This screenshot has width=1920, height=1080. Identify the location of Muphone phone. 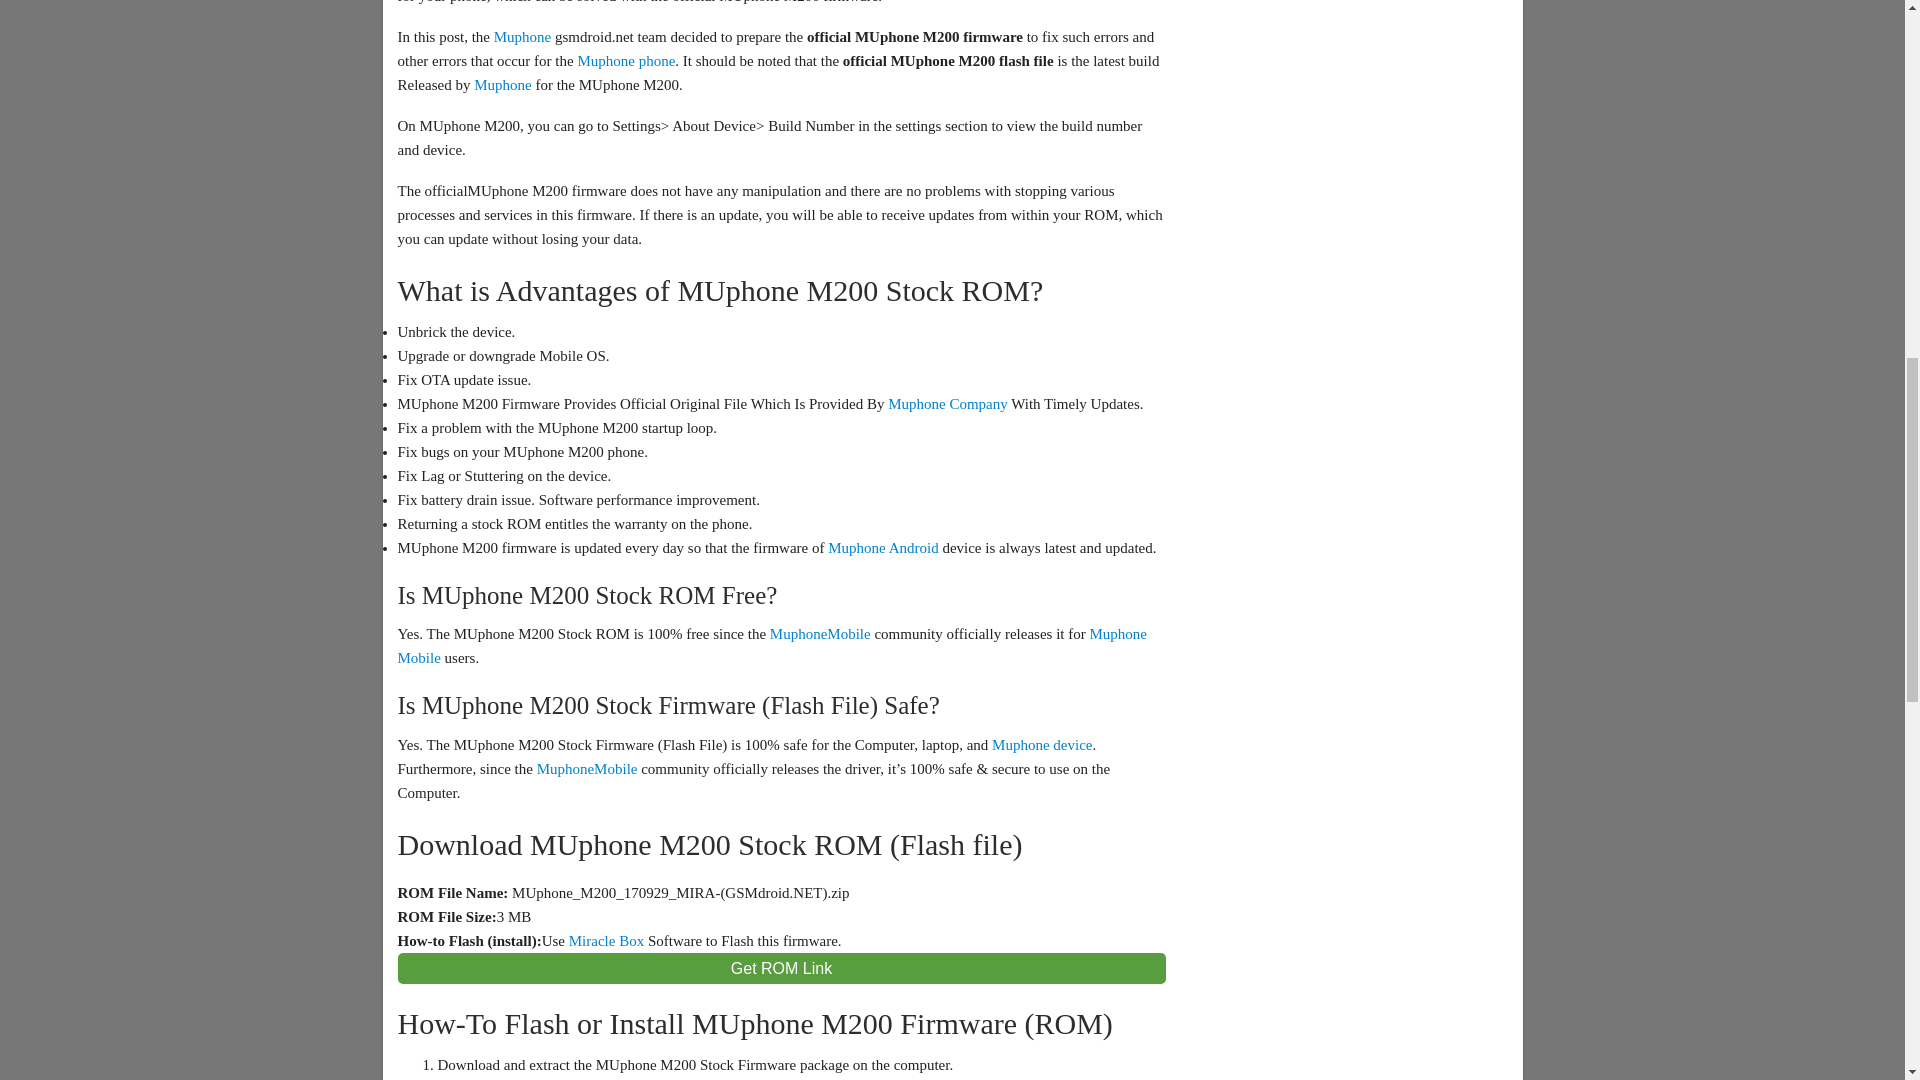
(626, 60).